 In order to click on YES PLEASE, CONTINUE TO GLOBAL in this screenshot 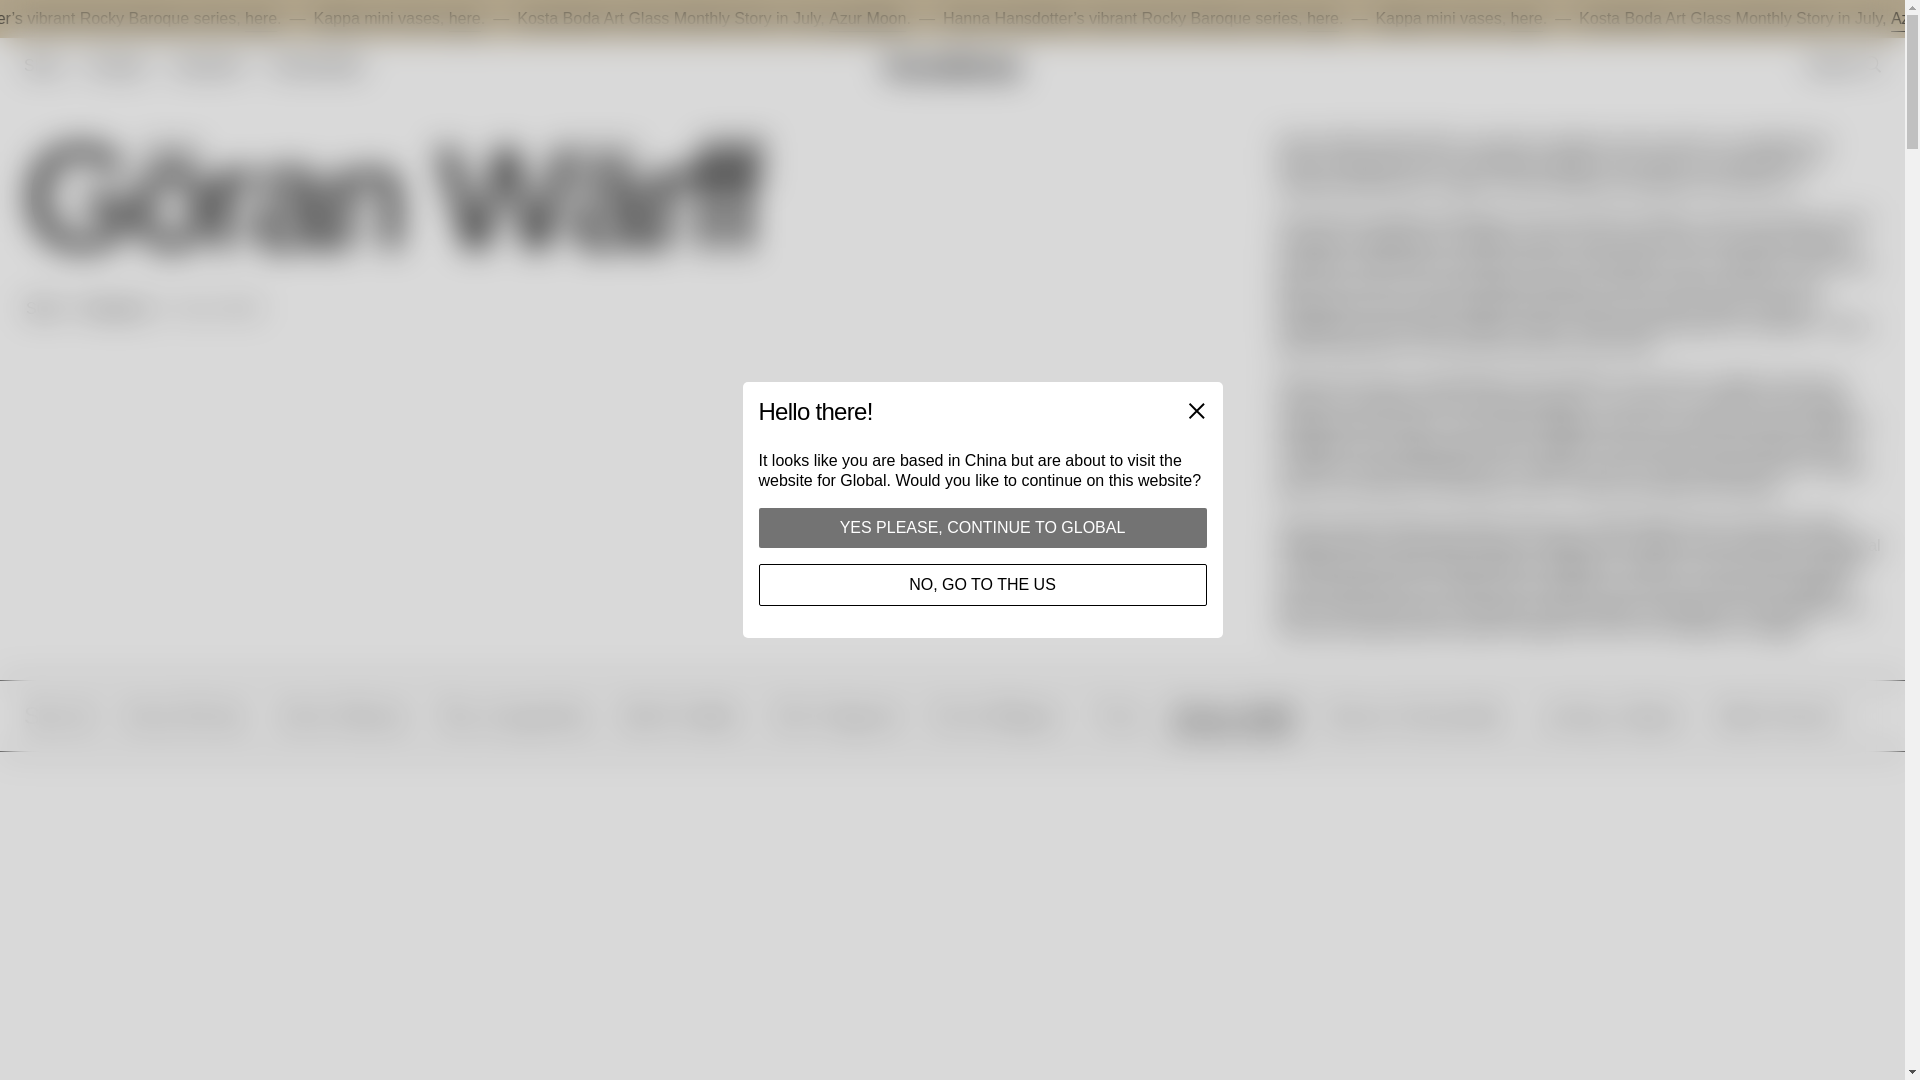, I will do `click(982, 527)`.